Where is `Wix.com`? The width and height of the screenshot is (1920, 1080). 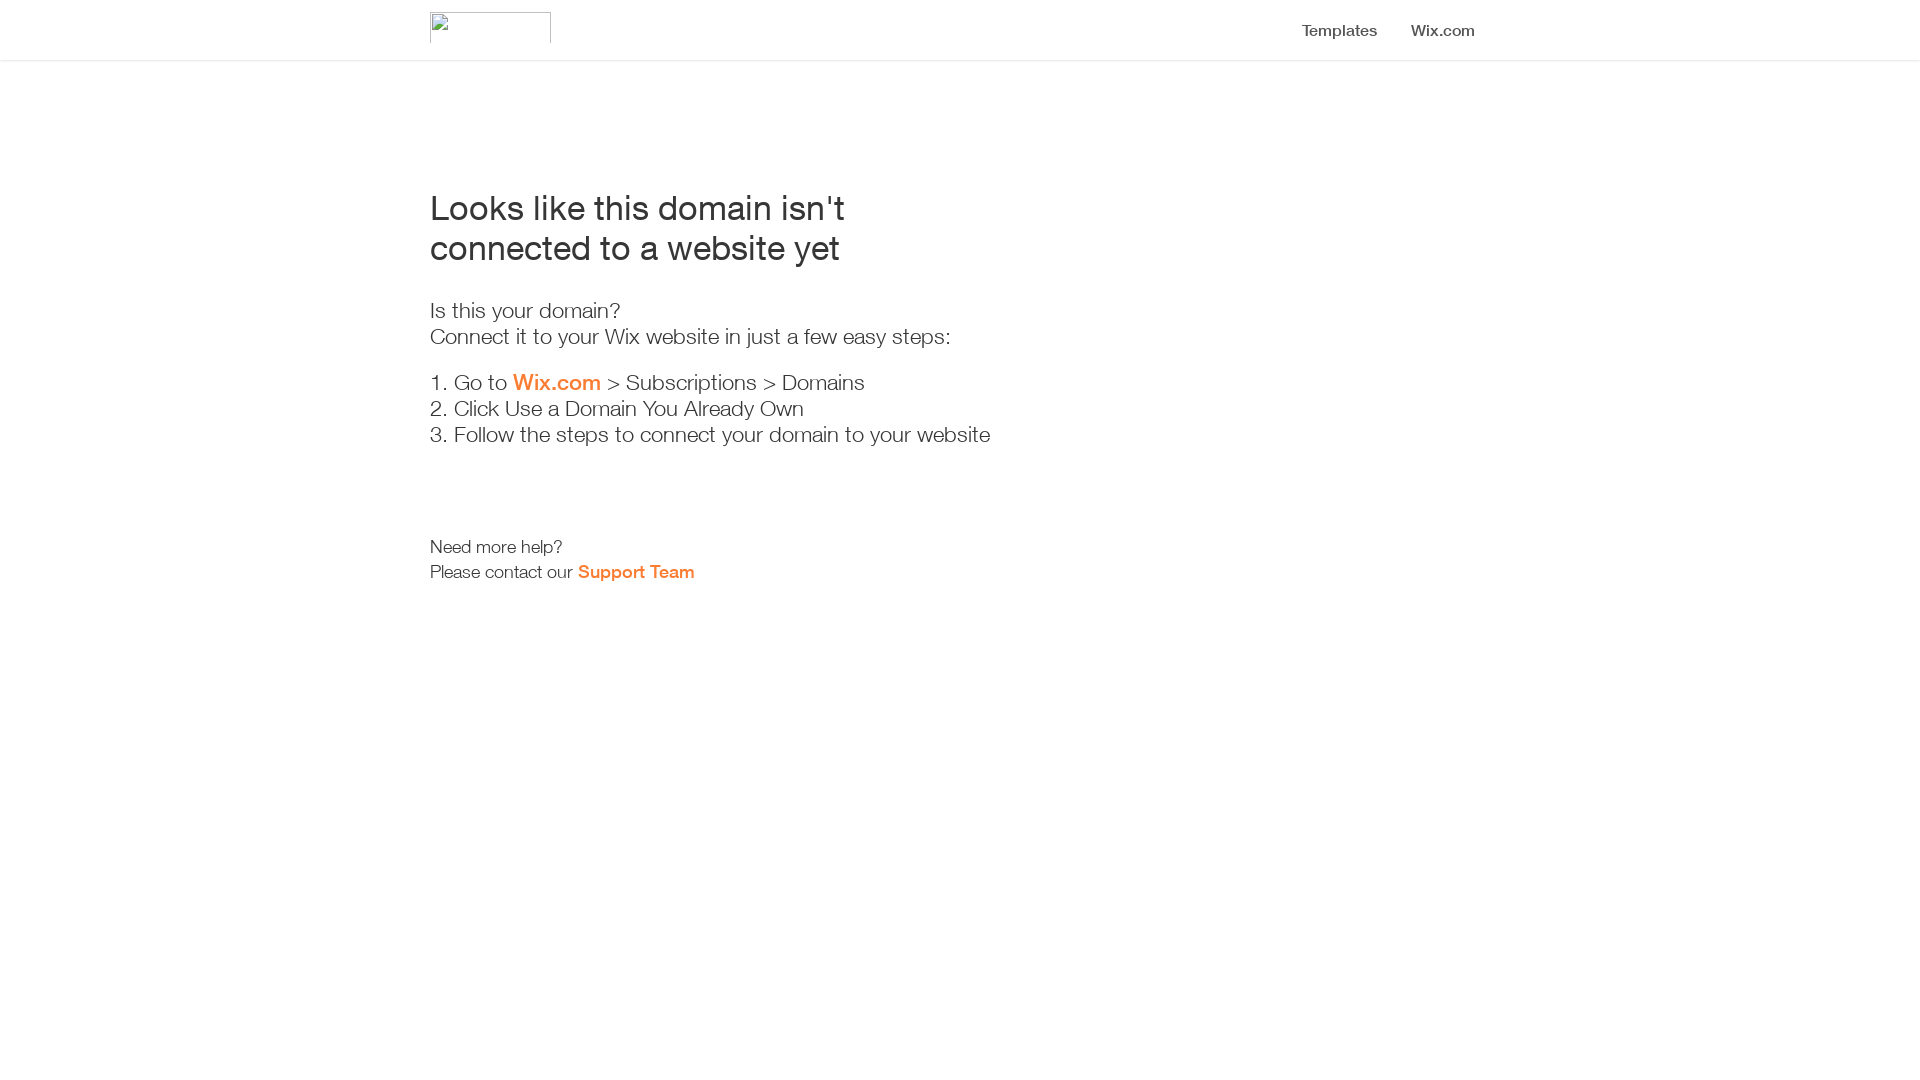 Wix.com is located at coordinates (557, 382).